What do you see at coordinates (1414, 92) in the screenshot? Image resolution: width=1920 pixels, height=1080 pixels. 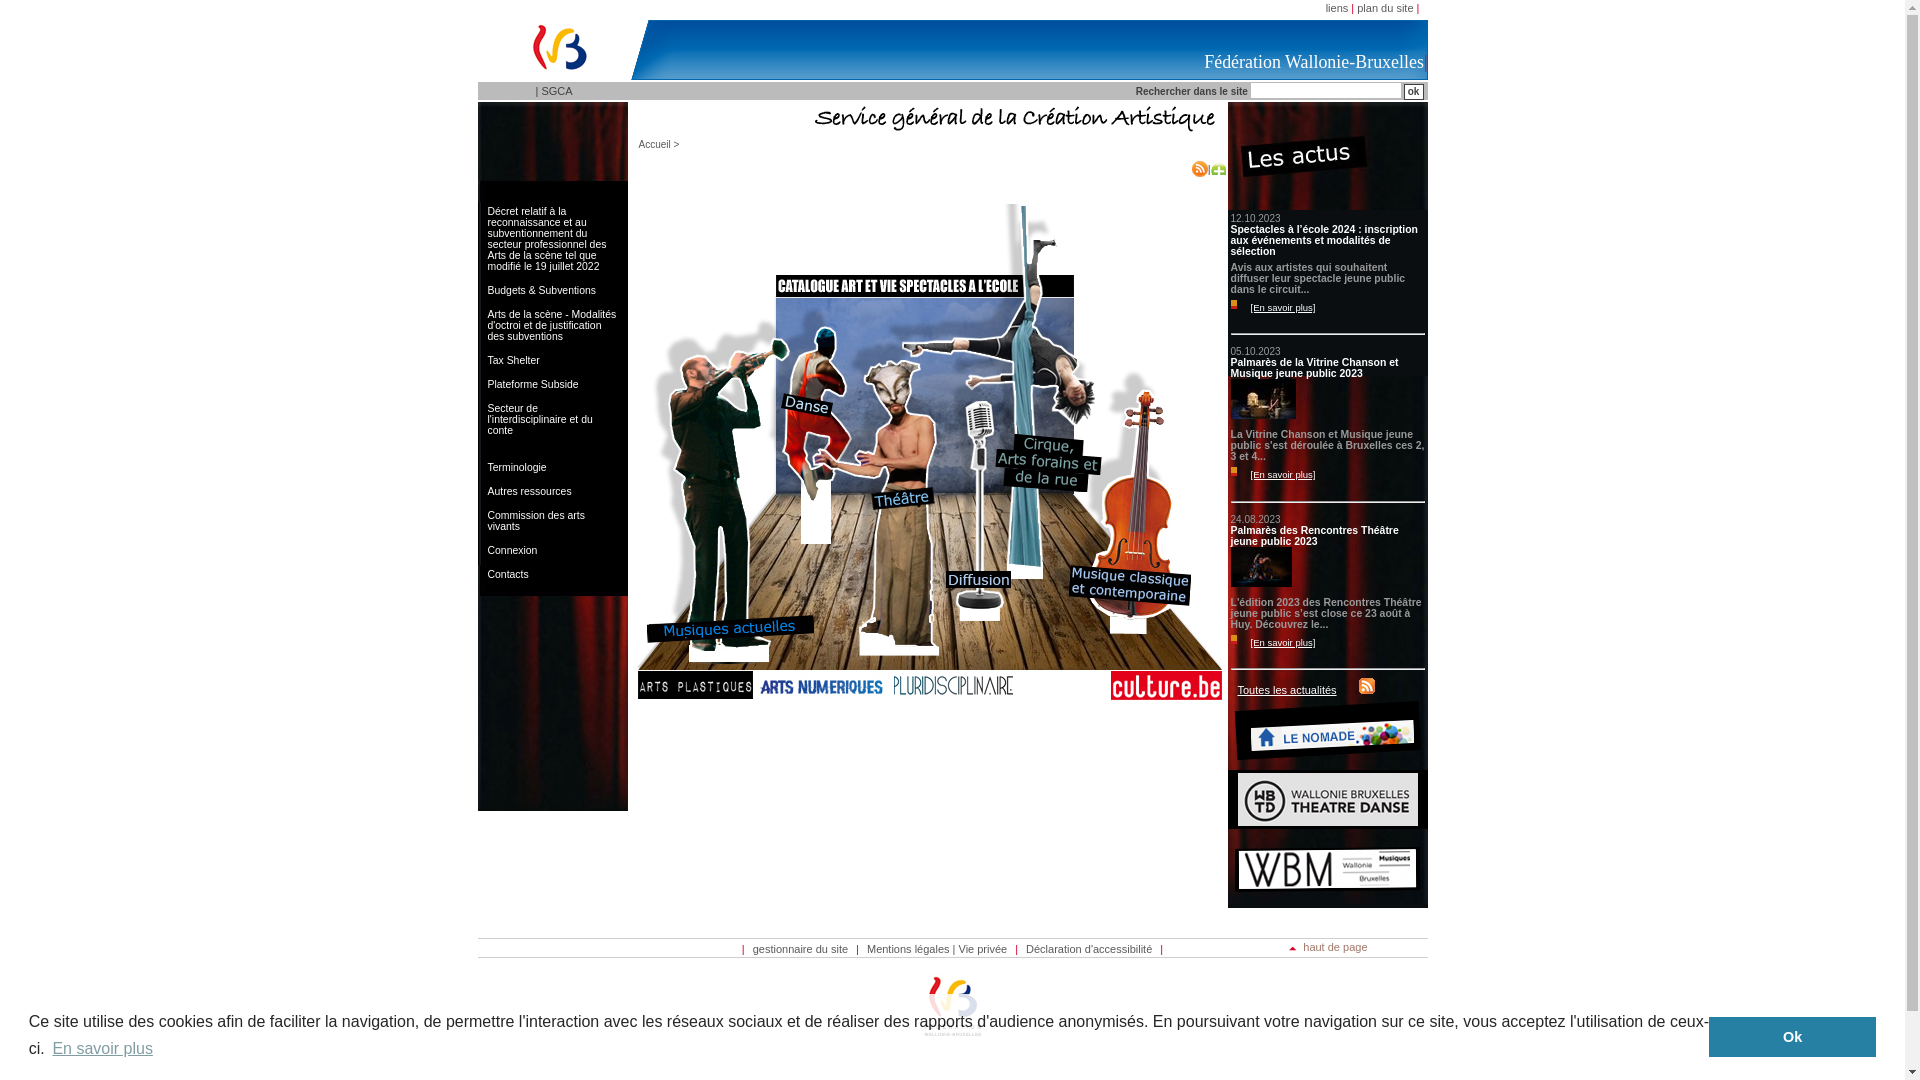 I see `rechercher` at bounding box center [1414, 92].